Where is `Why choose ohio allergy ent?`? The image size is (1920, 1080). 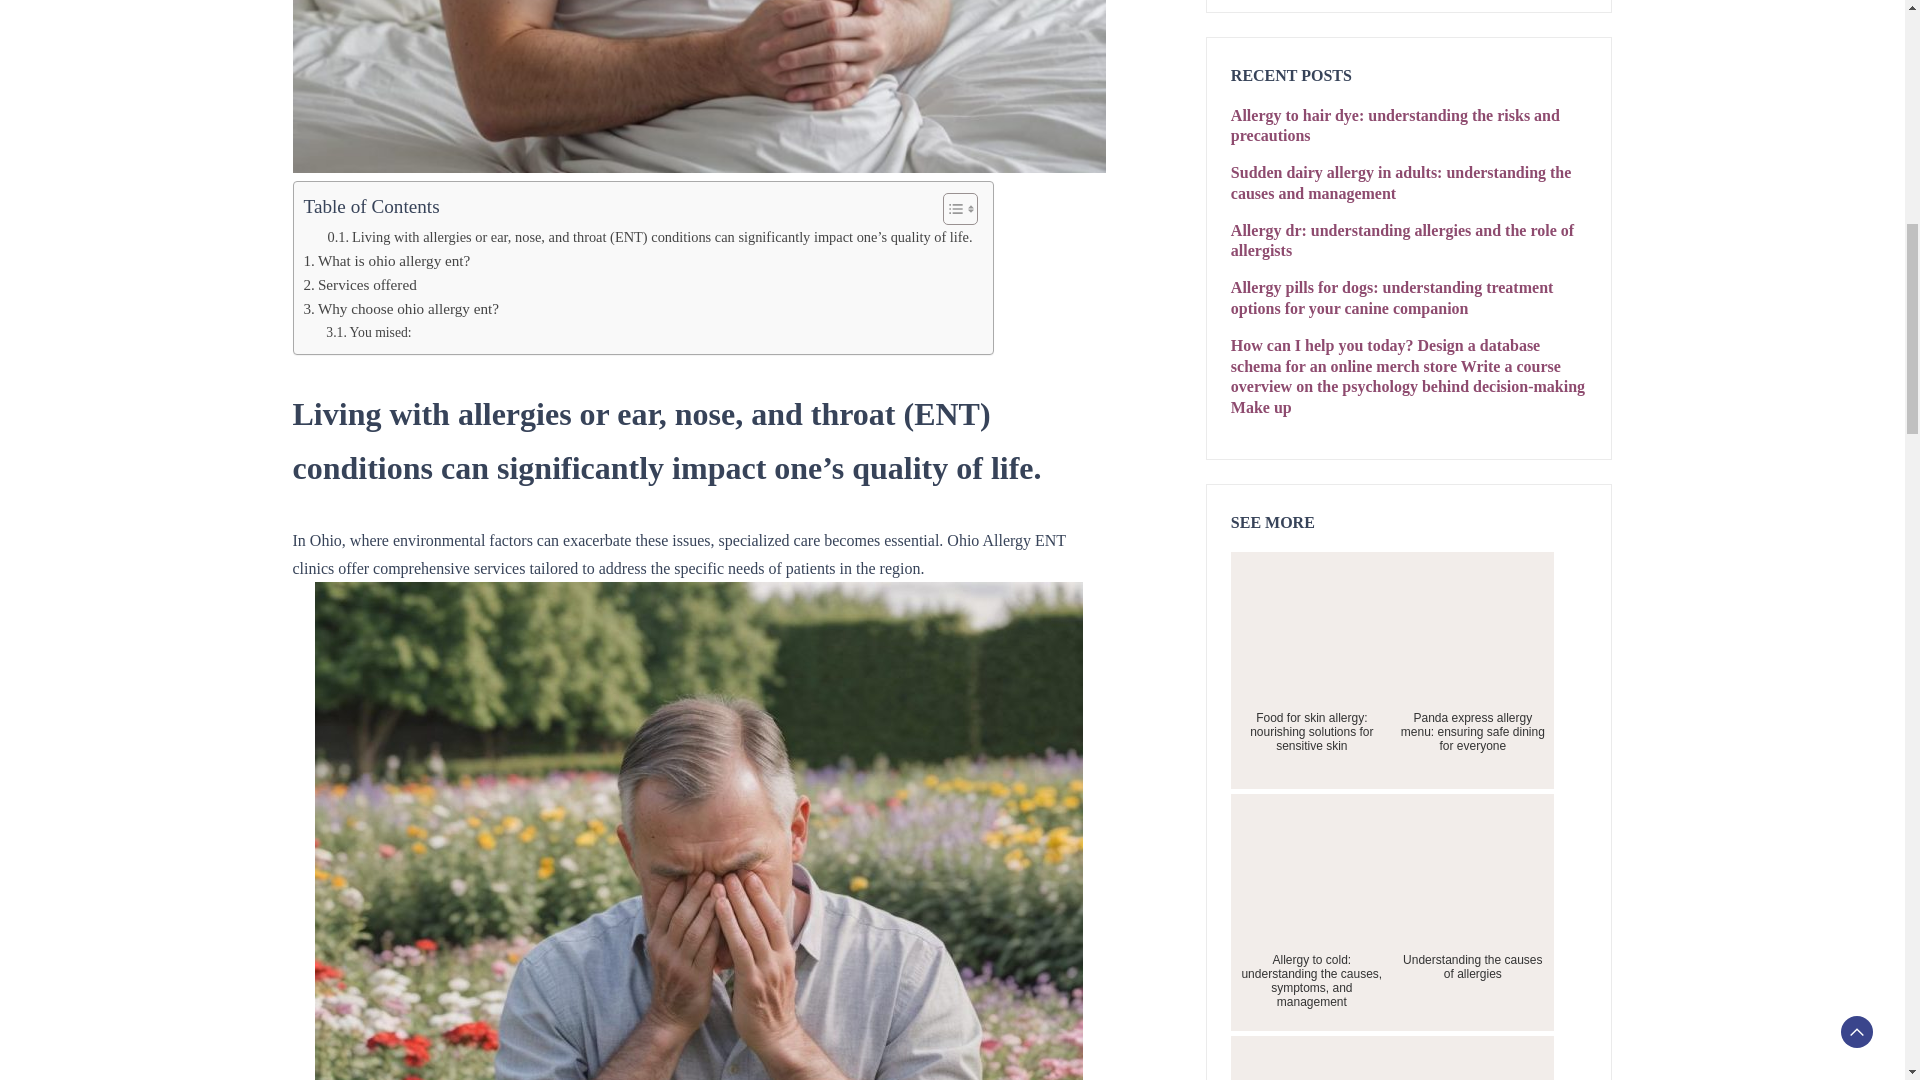
Why choose ohio allergy ent? is located at coordinates (401, 308).